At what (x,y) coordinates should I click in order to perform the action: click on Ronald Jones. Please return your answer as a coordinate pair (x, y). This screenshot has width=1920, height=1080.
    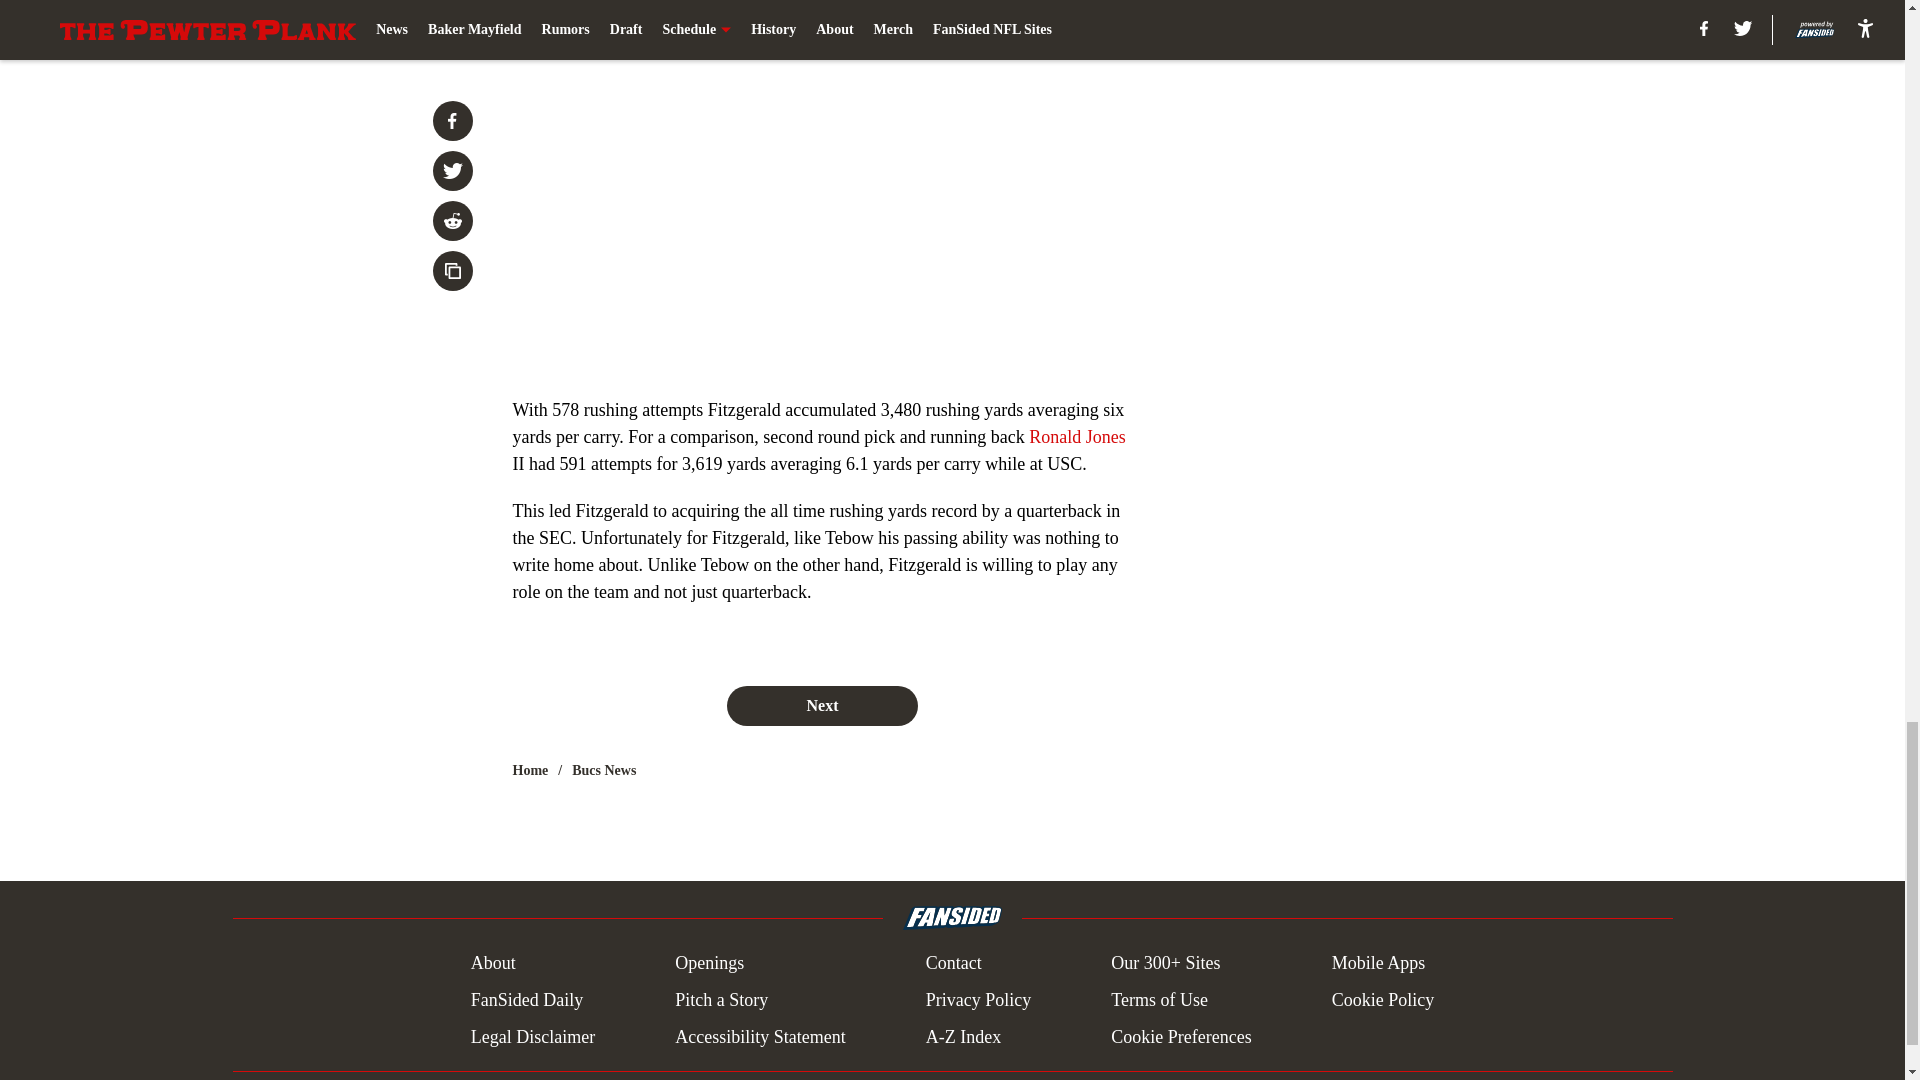
    Looking at the image, I should click on (1077, 436).